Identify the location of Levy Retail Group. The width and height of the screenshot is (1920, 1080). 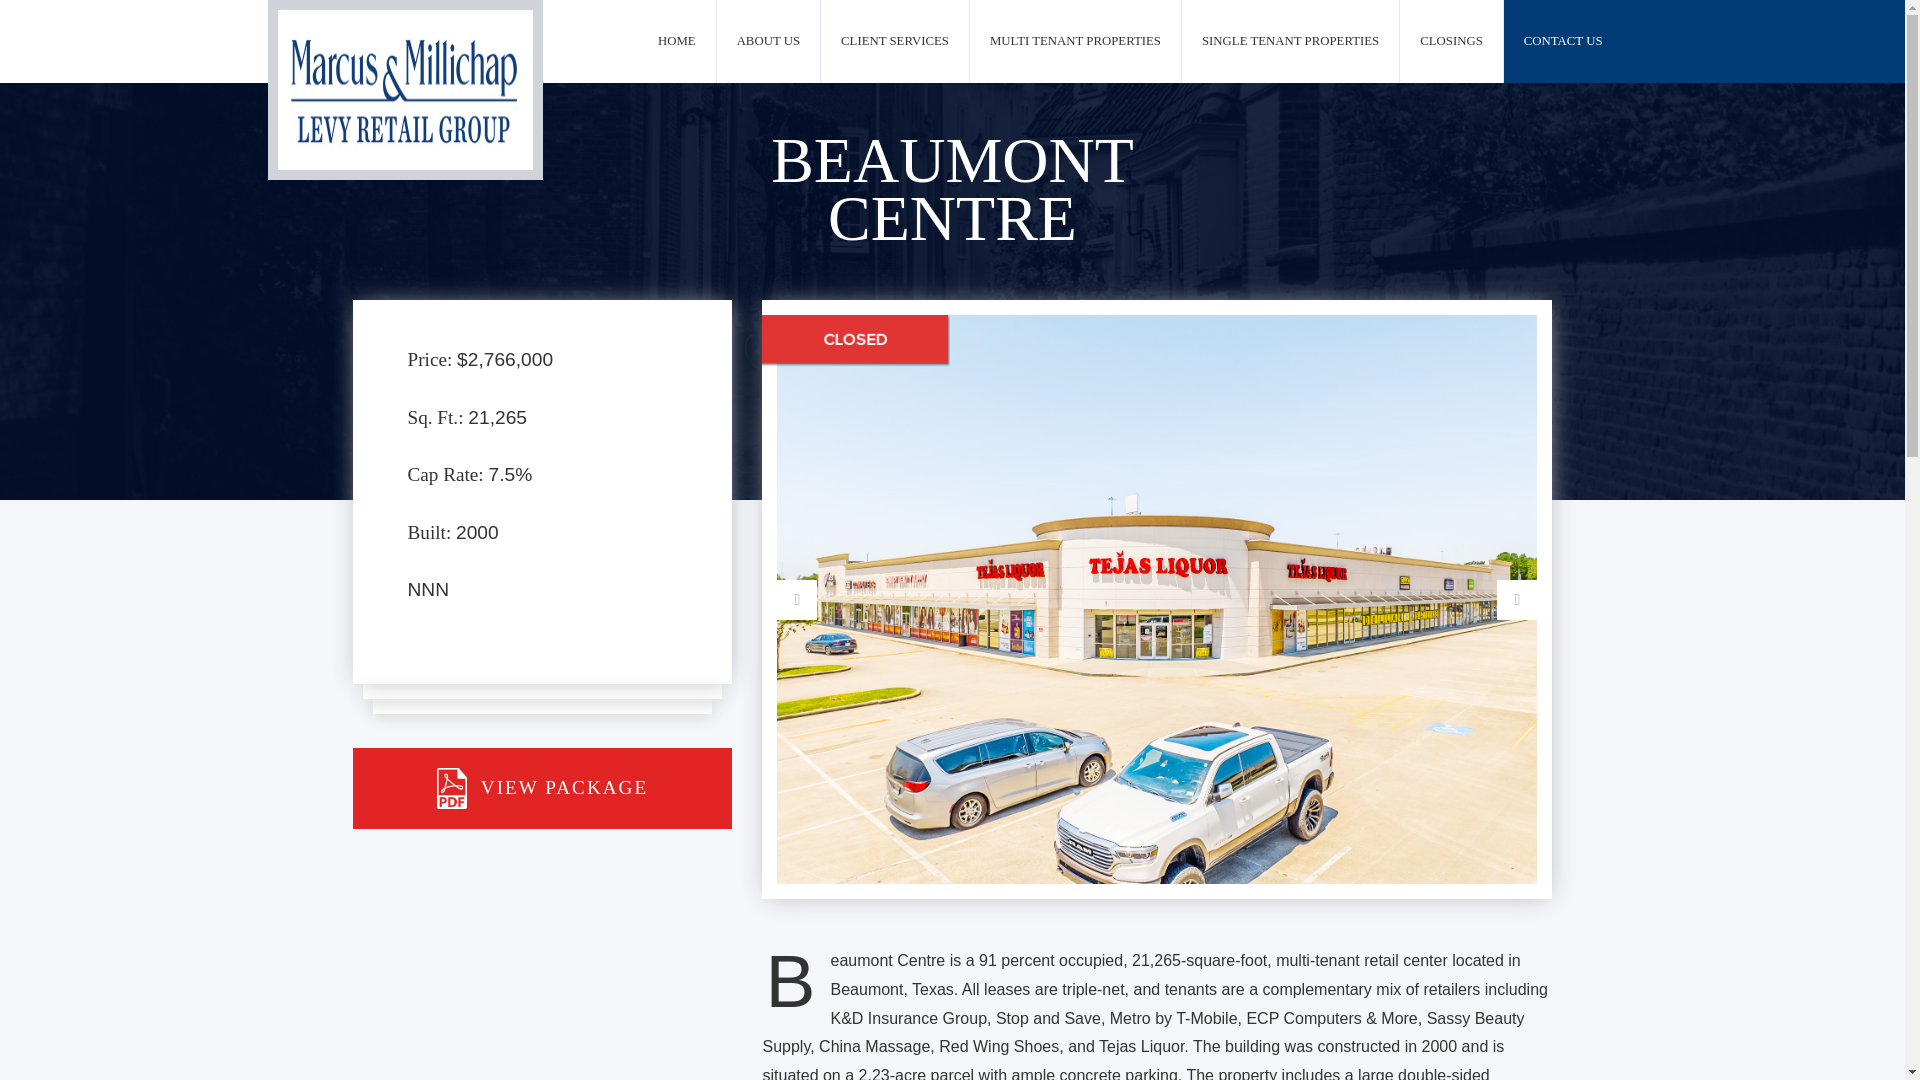
(406, 90).